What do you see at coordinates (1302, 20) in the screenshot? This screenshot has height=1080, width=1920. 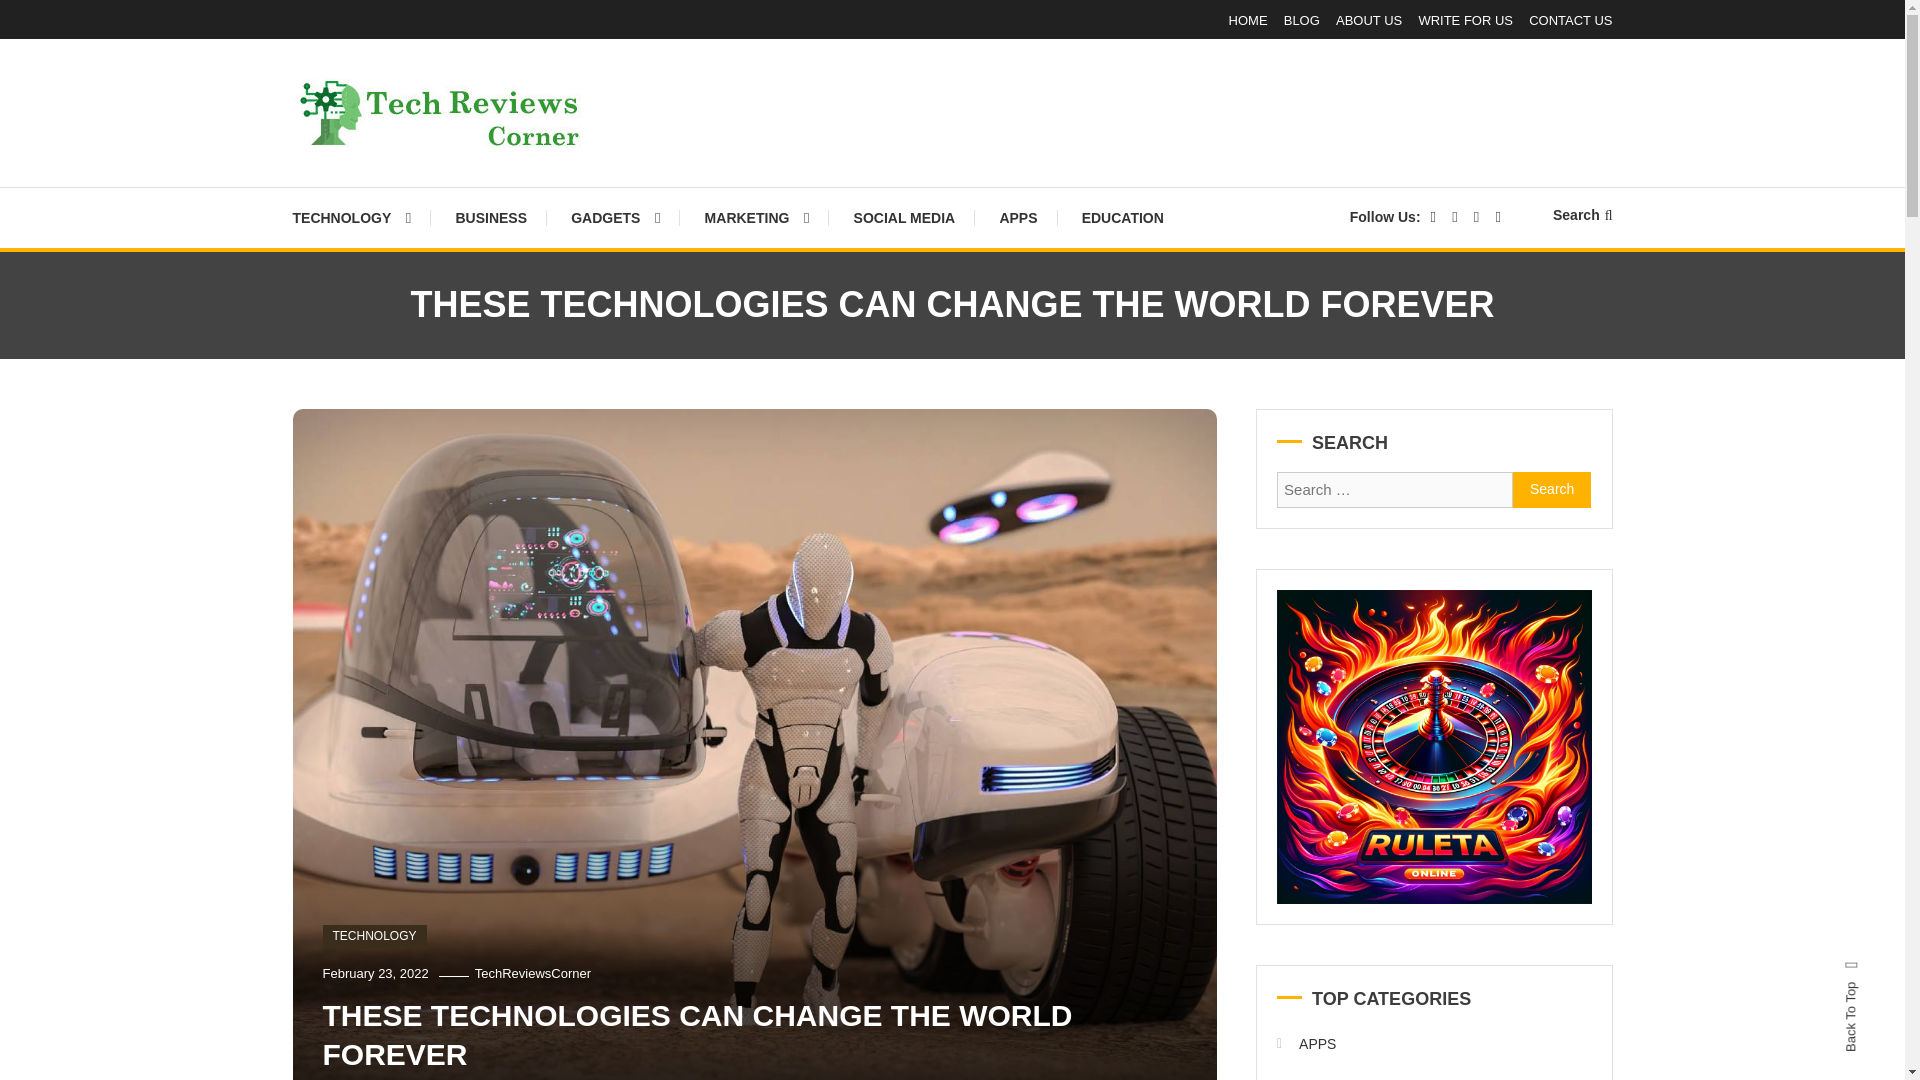 I see `BLOG` at bounding box center [1302, 20].